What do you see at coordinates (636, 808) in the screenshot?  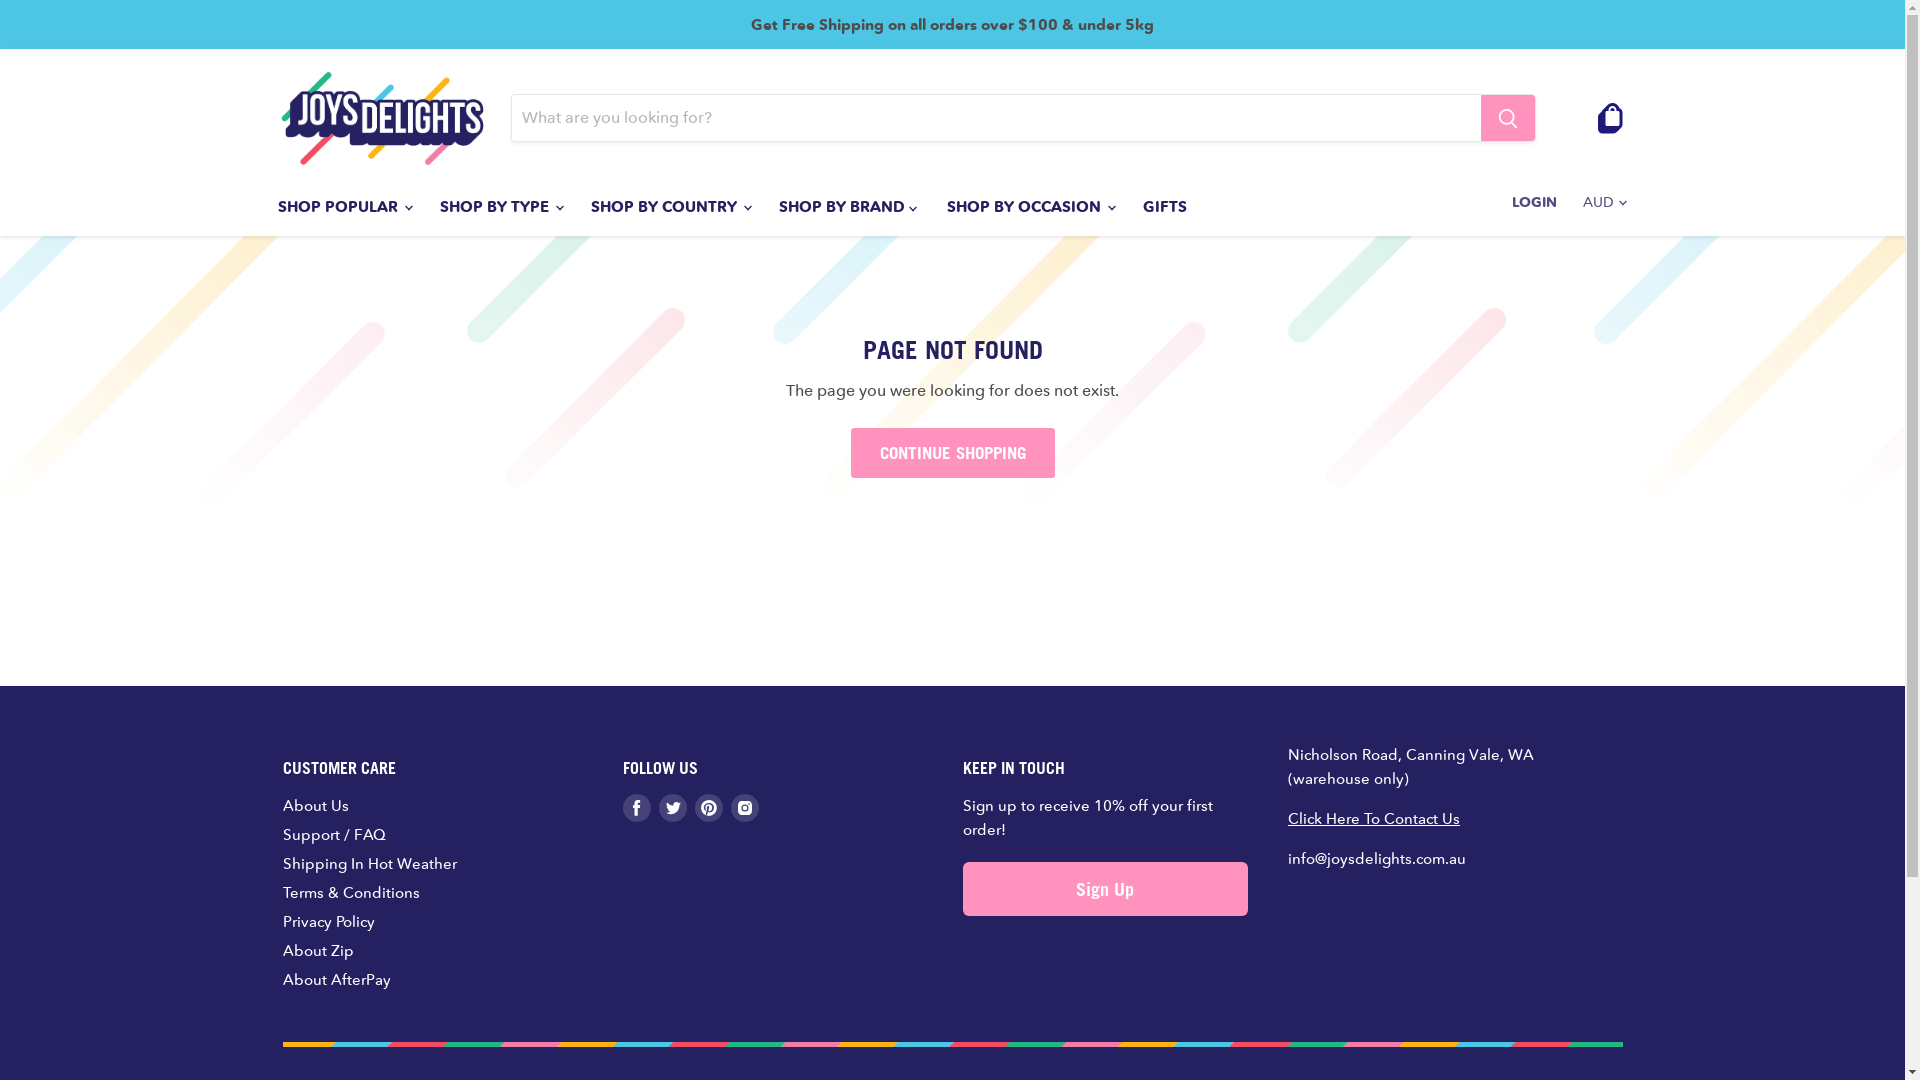 I see `Find us on Facebook` at bounding box center [636, 808].